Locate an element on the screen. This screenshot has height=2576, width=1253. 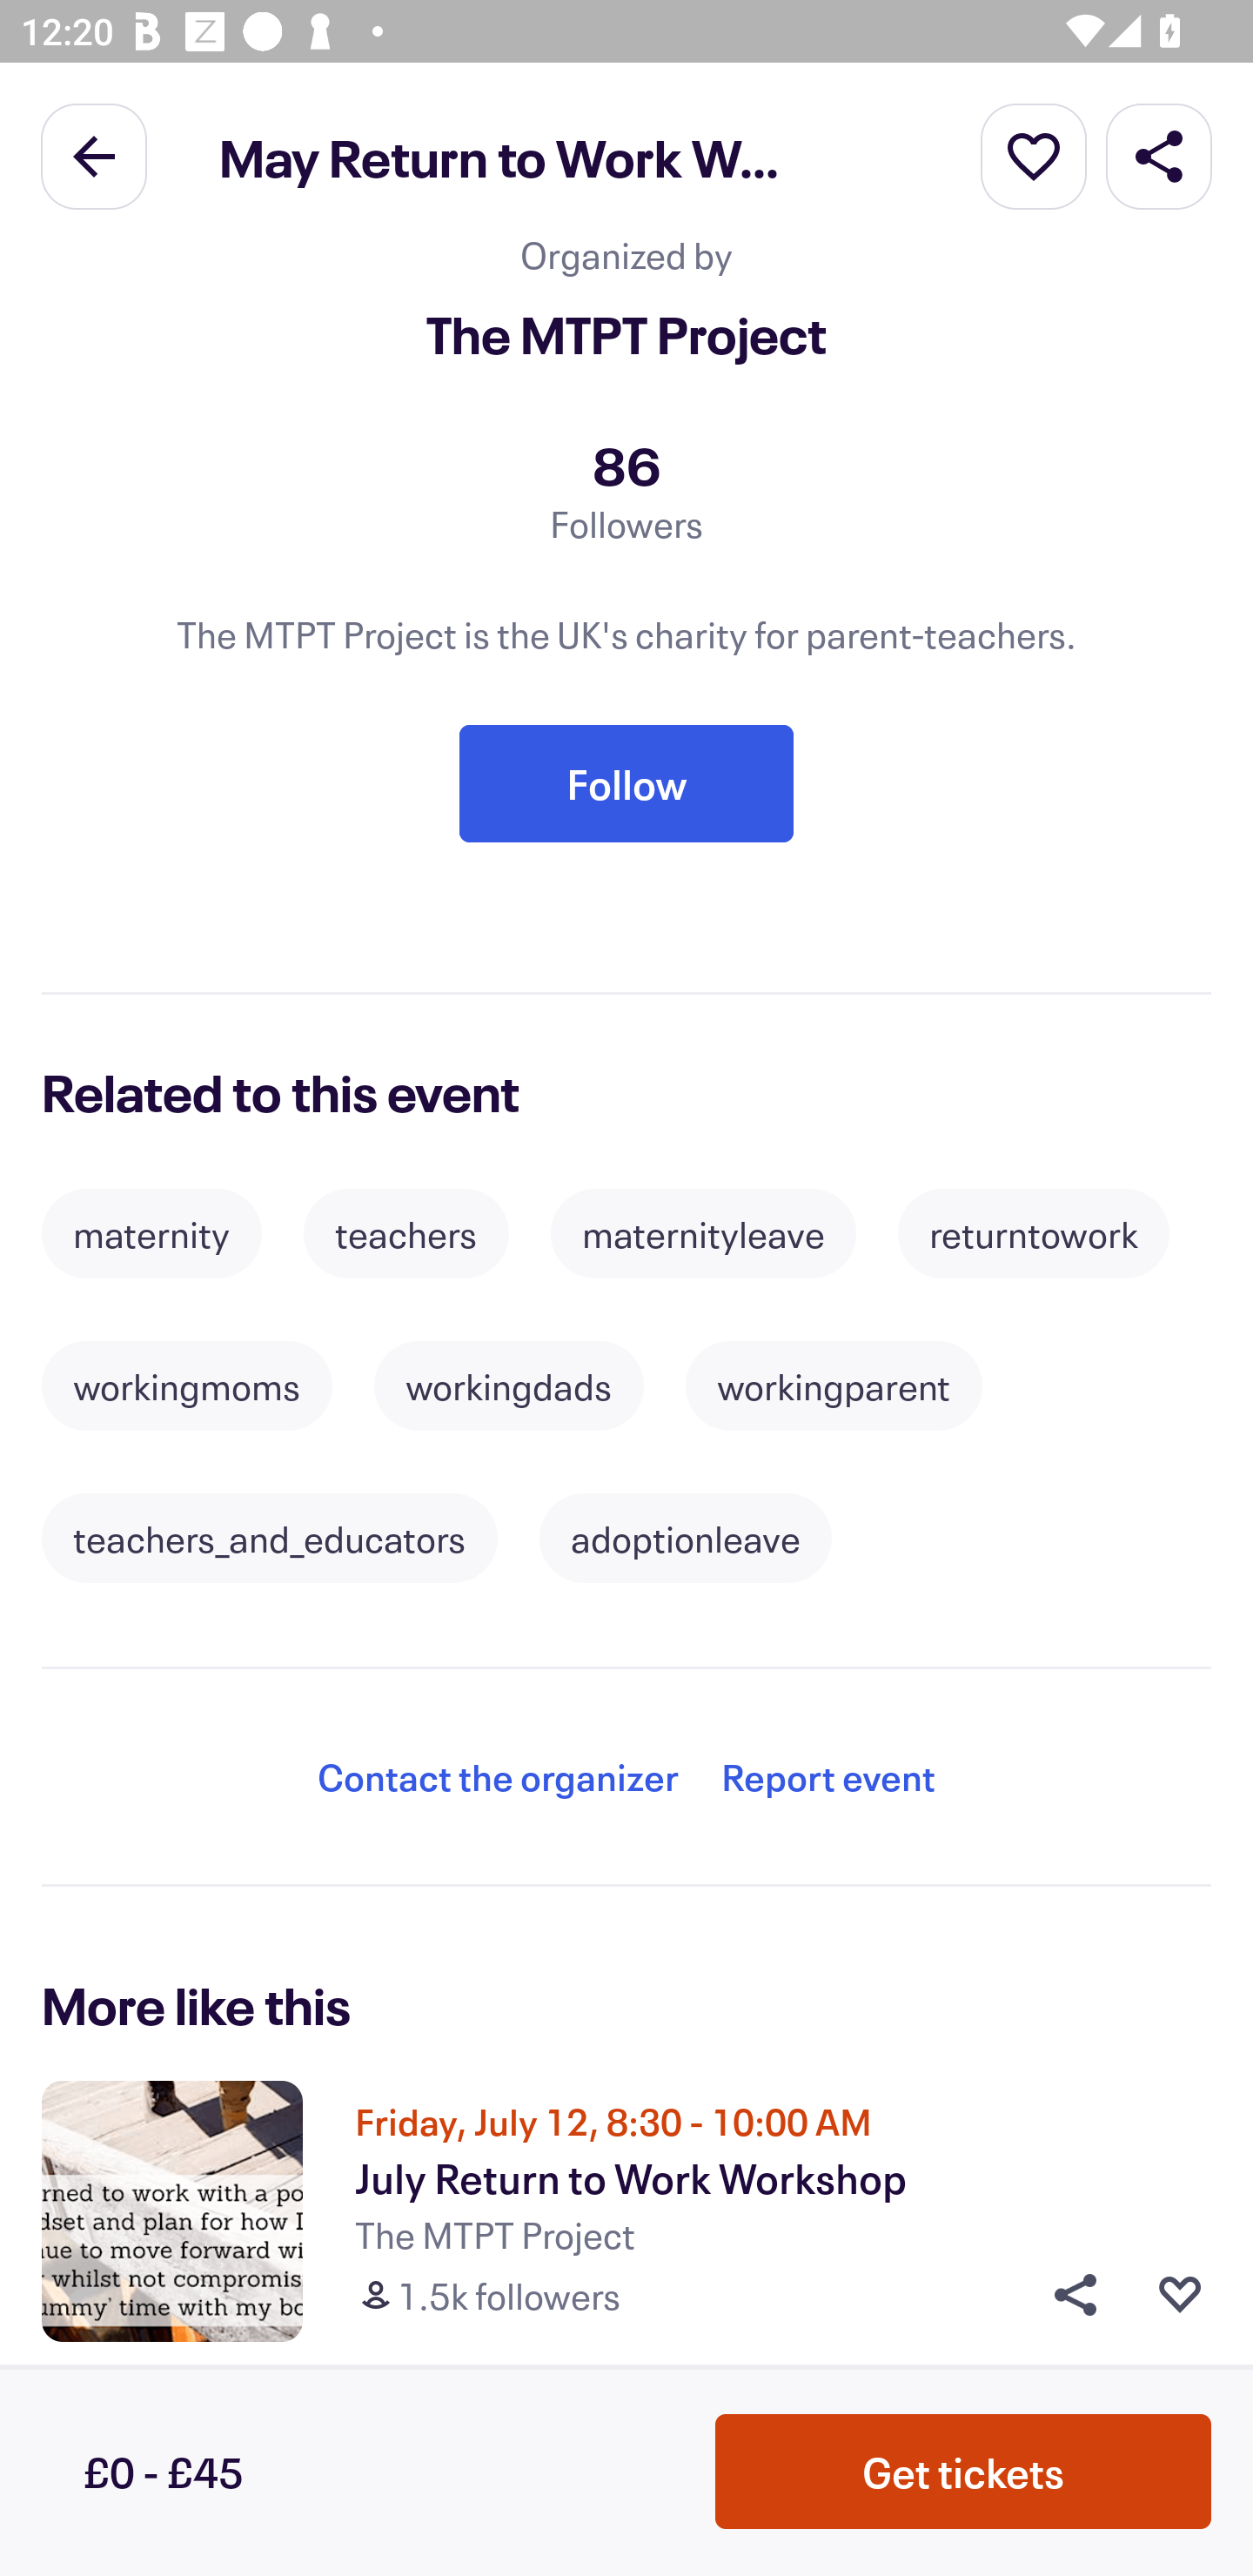
teachers is located at coordinates (405, 1233).